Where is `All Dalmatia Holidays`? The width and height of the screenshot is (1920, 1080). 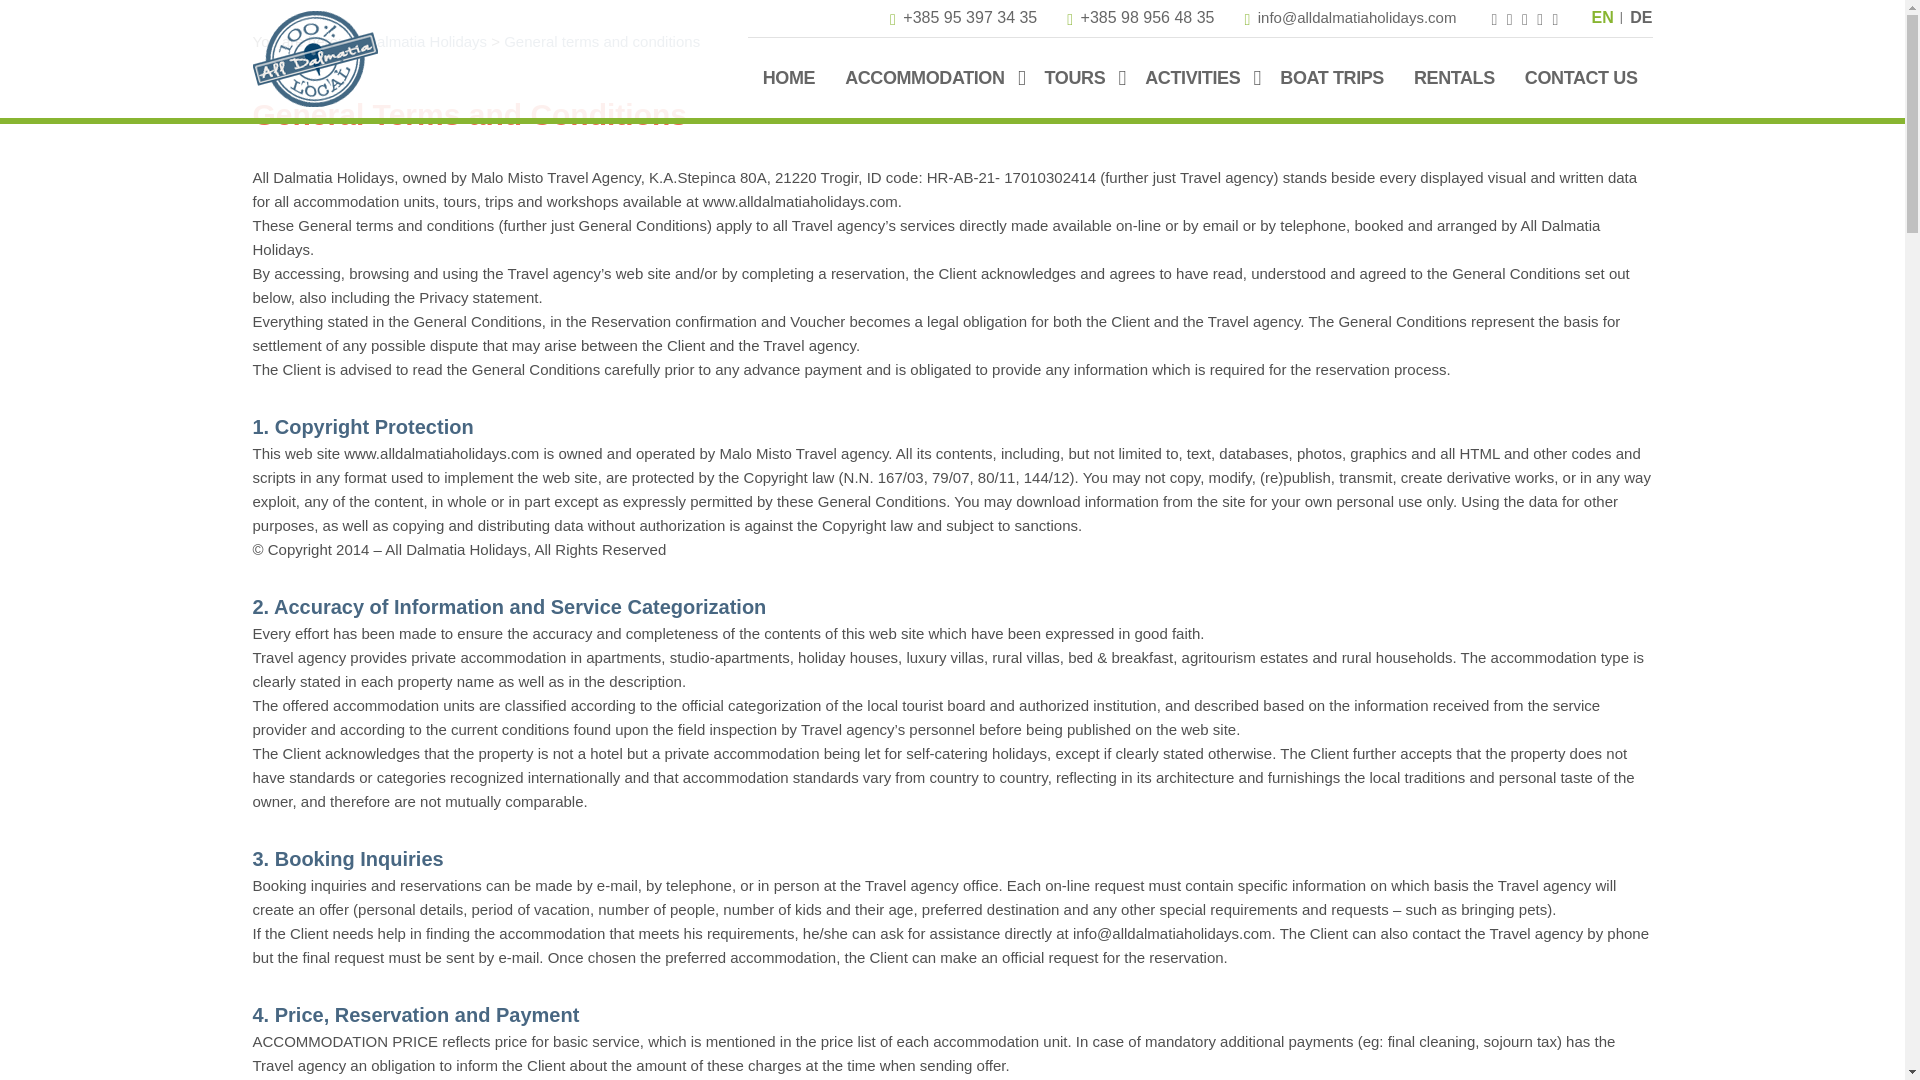 All Dalmatia Holidays is located at coordinates (416, 41).